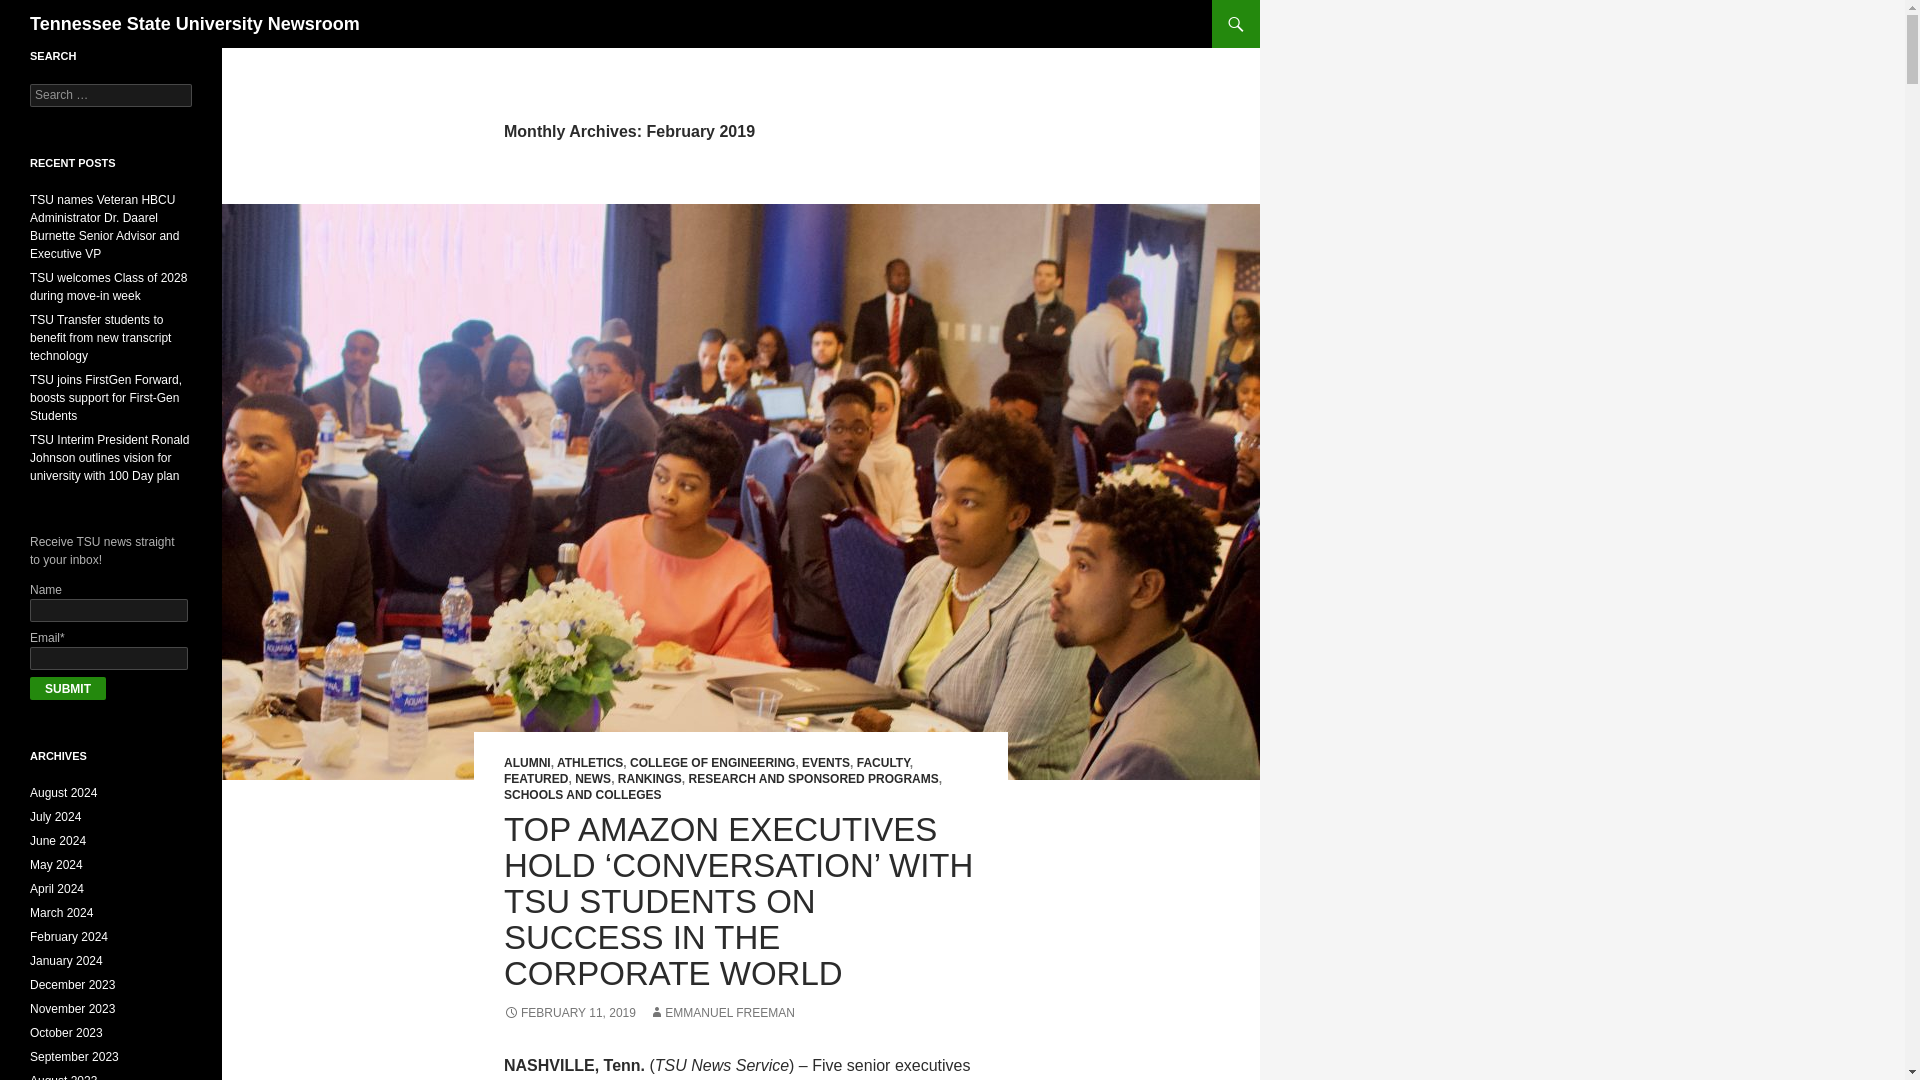 The height and width of the screenshot is (1080, 1920). What do you see at coordinates (650, 779) in the screenshot?
I see `RANKINGS` at bounding box center [650, 779].